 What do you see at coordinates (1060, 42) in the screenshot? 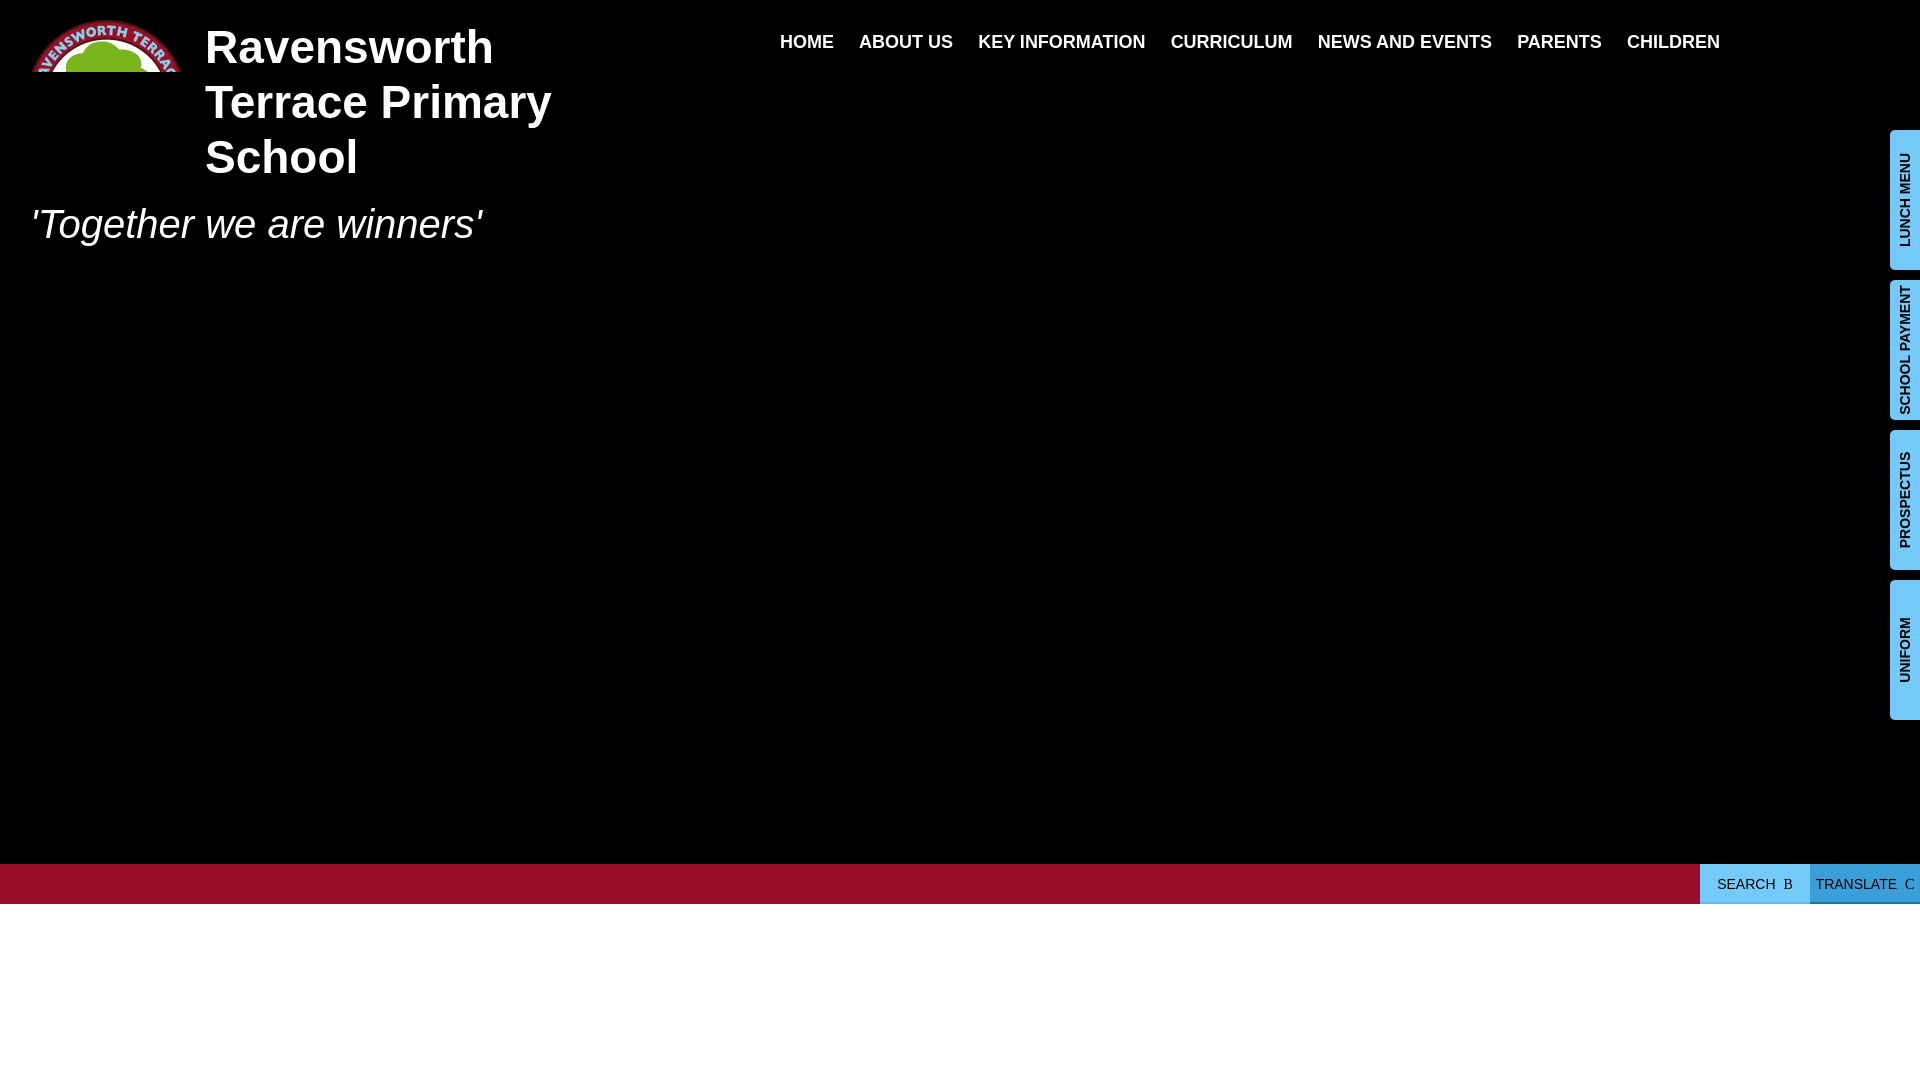
I see `KEY INFORMATION` at bounding box center [1060, 42].